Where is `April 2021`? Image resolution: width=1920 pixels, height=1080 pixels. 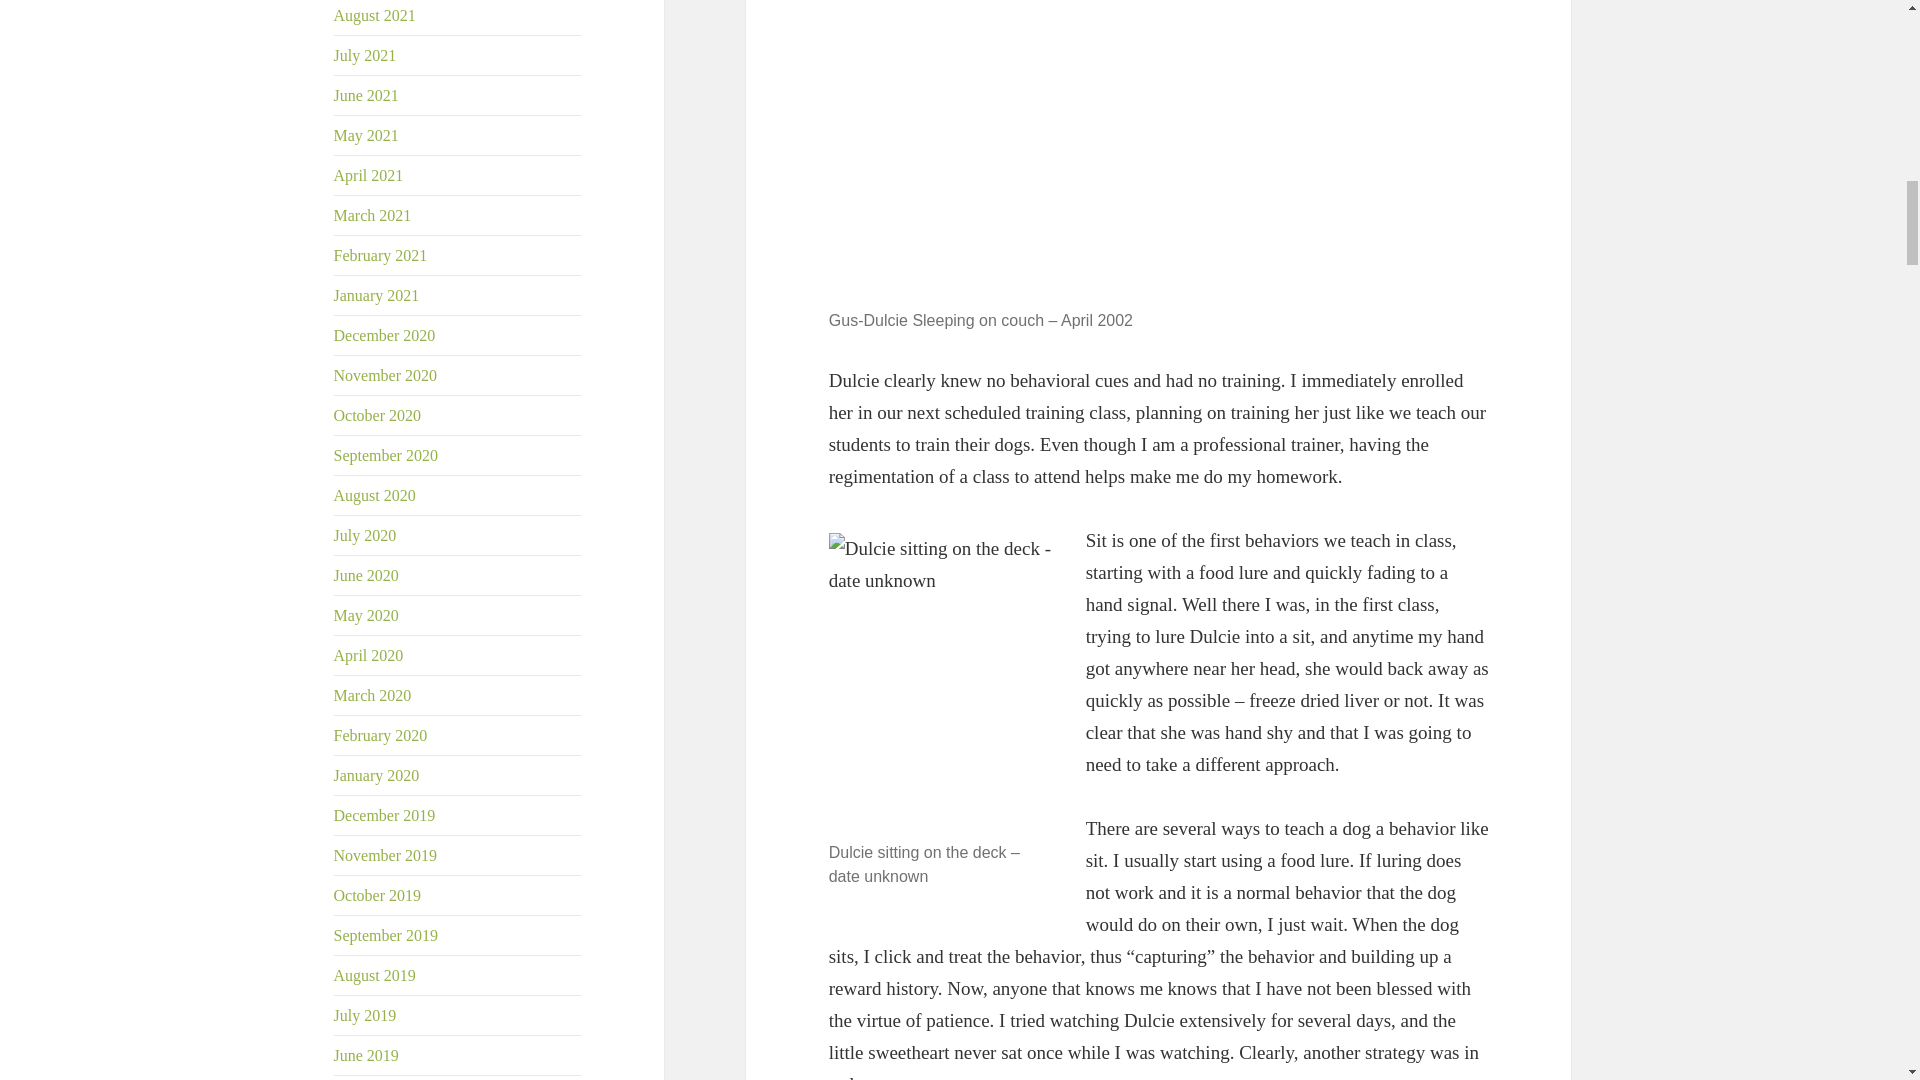
April 2021 is located at coordinates (368, 175).